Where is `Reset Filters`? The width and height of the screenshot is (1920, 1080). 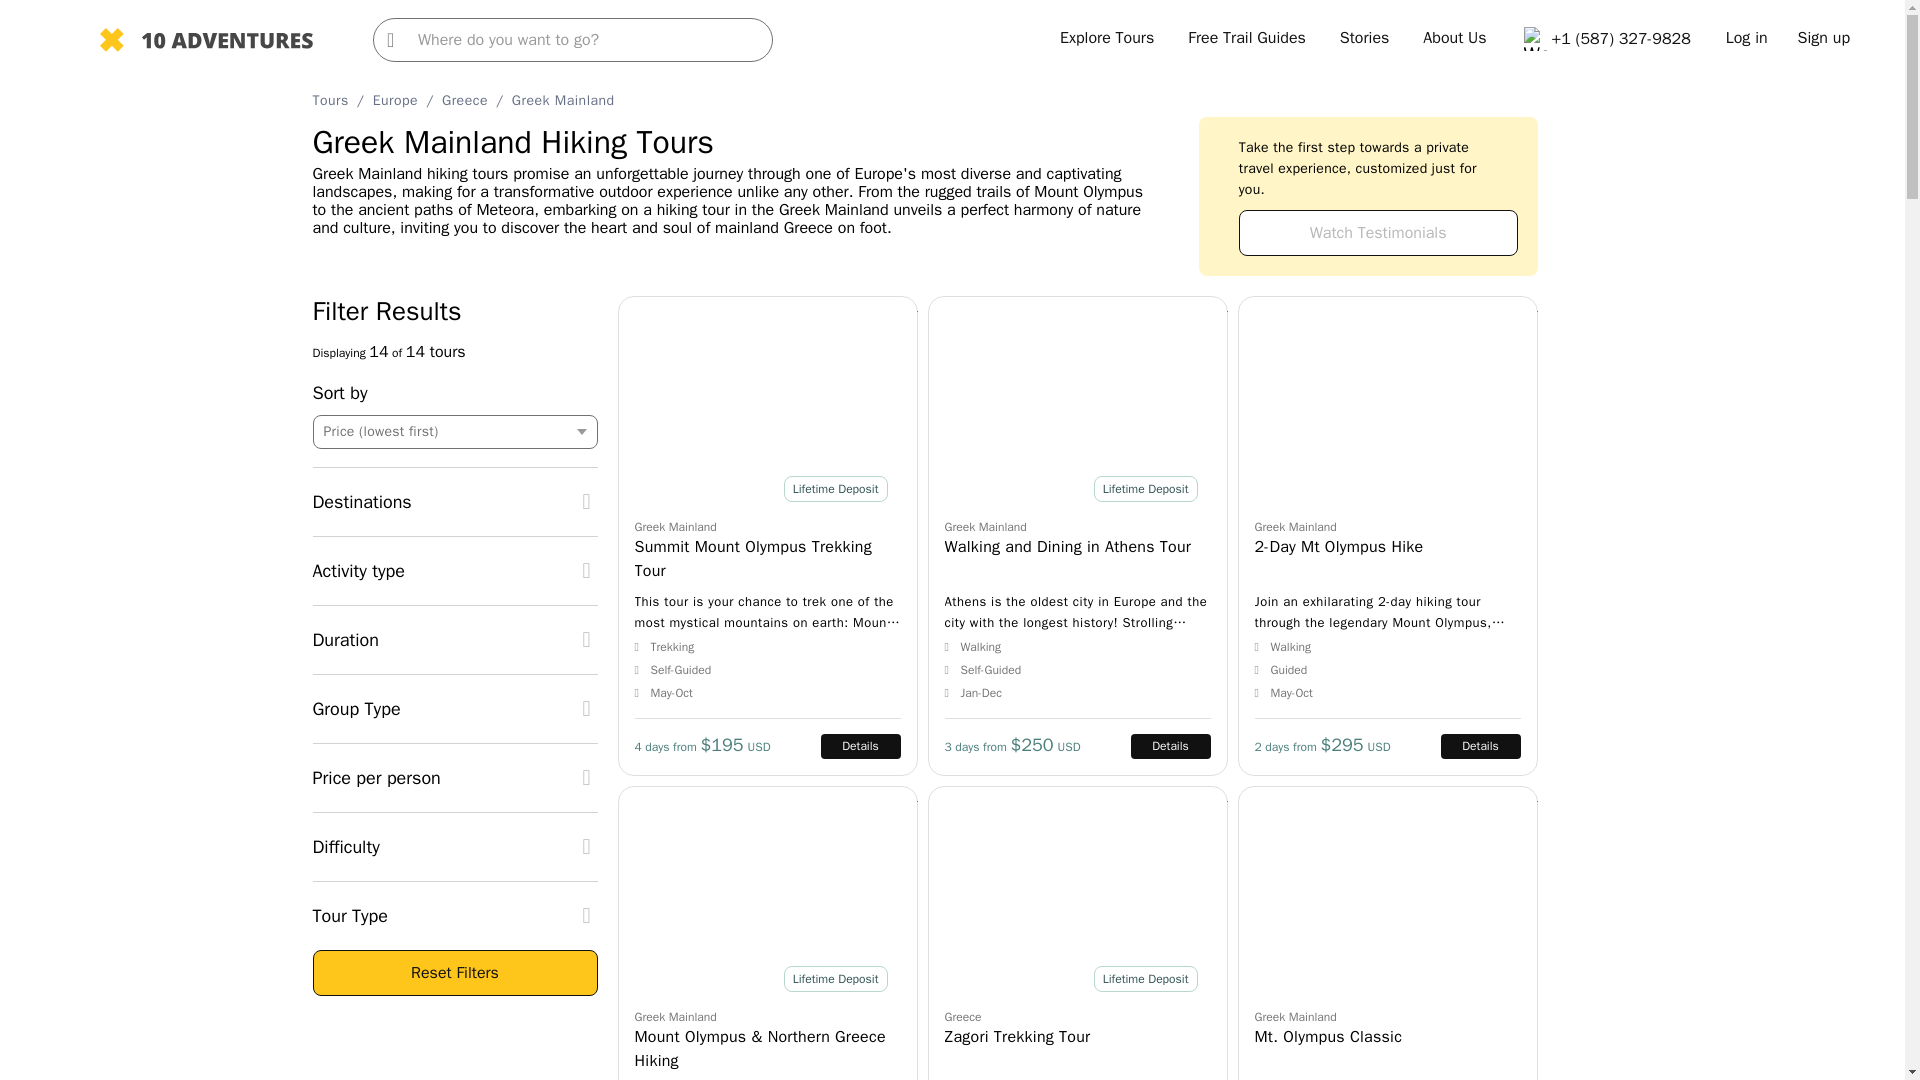
Reset Filters is located at coordinates (454, 972).